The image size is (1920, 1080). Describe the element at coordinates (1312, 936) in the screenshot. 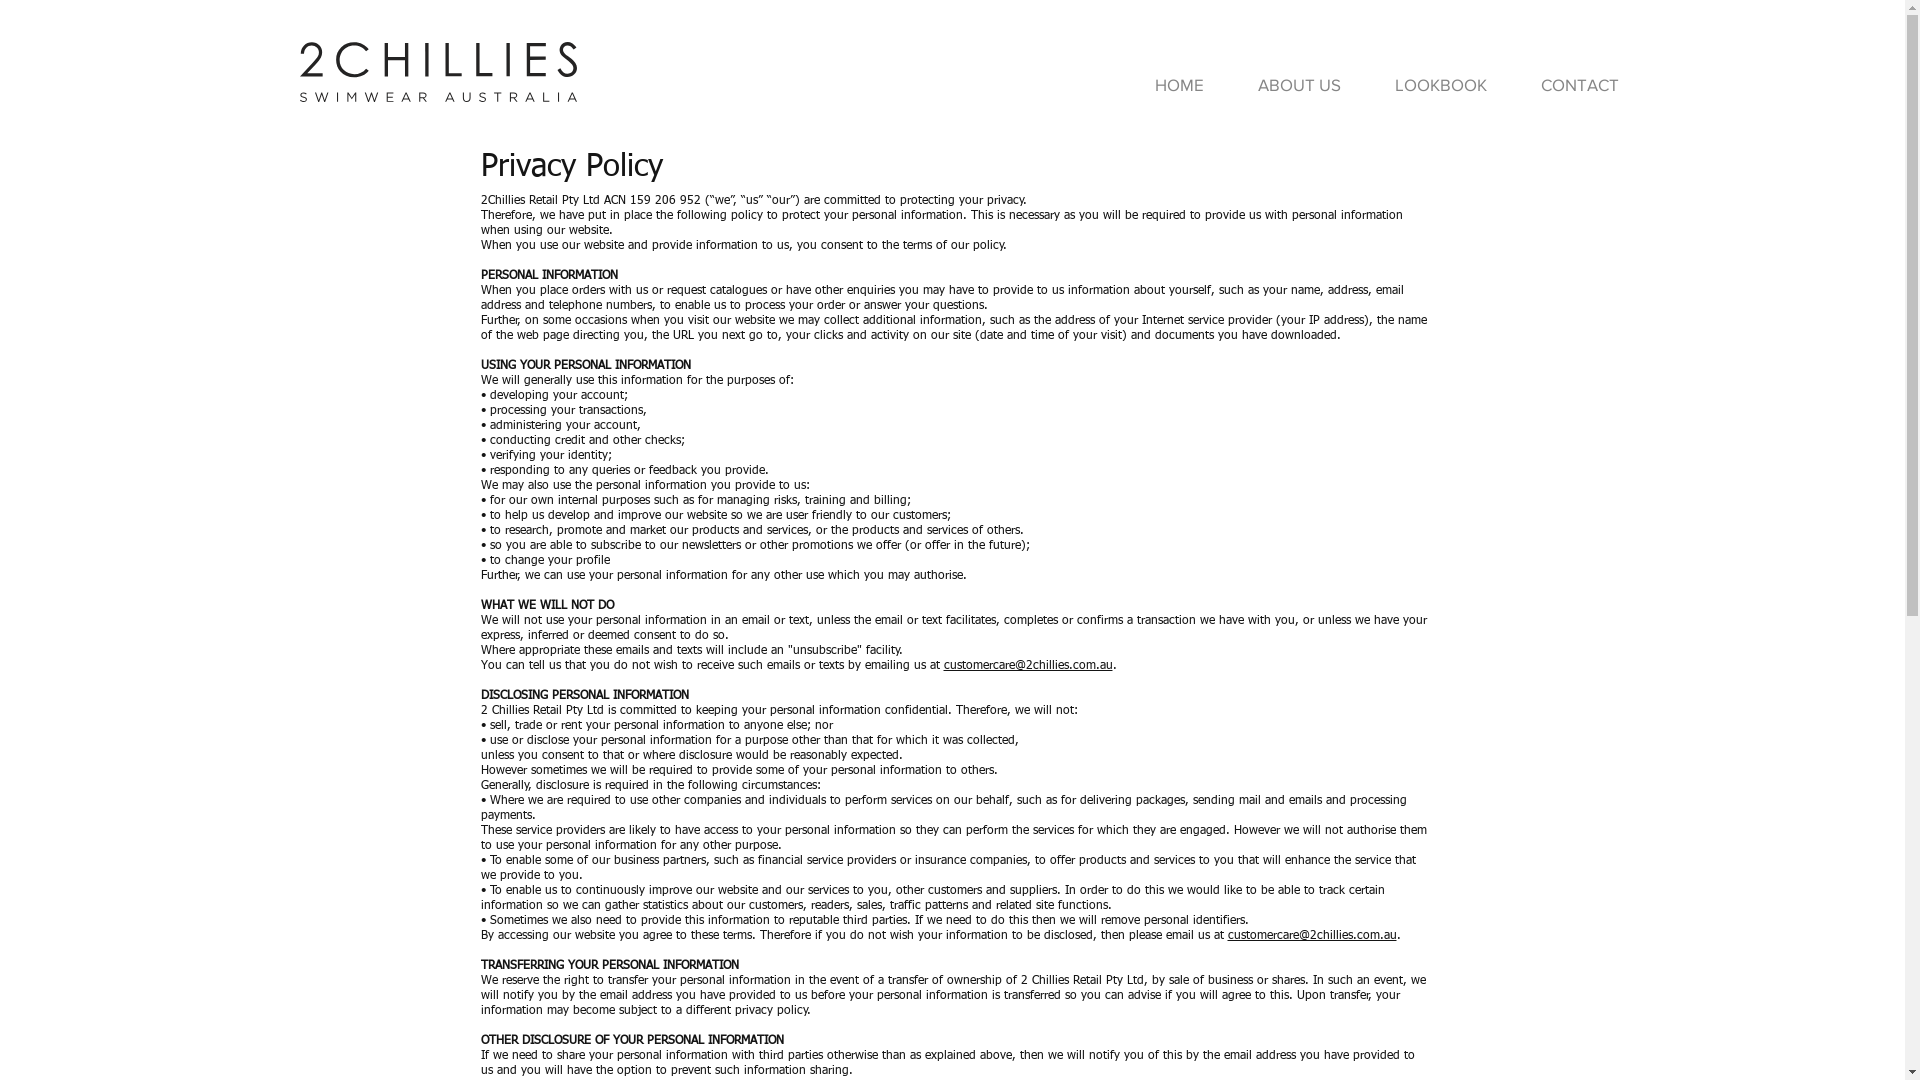

I see `customercare@2chillies.com.au` at that location.